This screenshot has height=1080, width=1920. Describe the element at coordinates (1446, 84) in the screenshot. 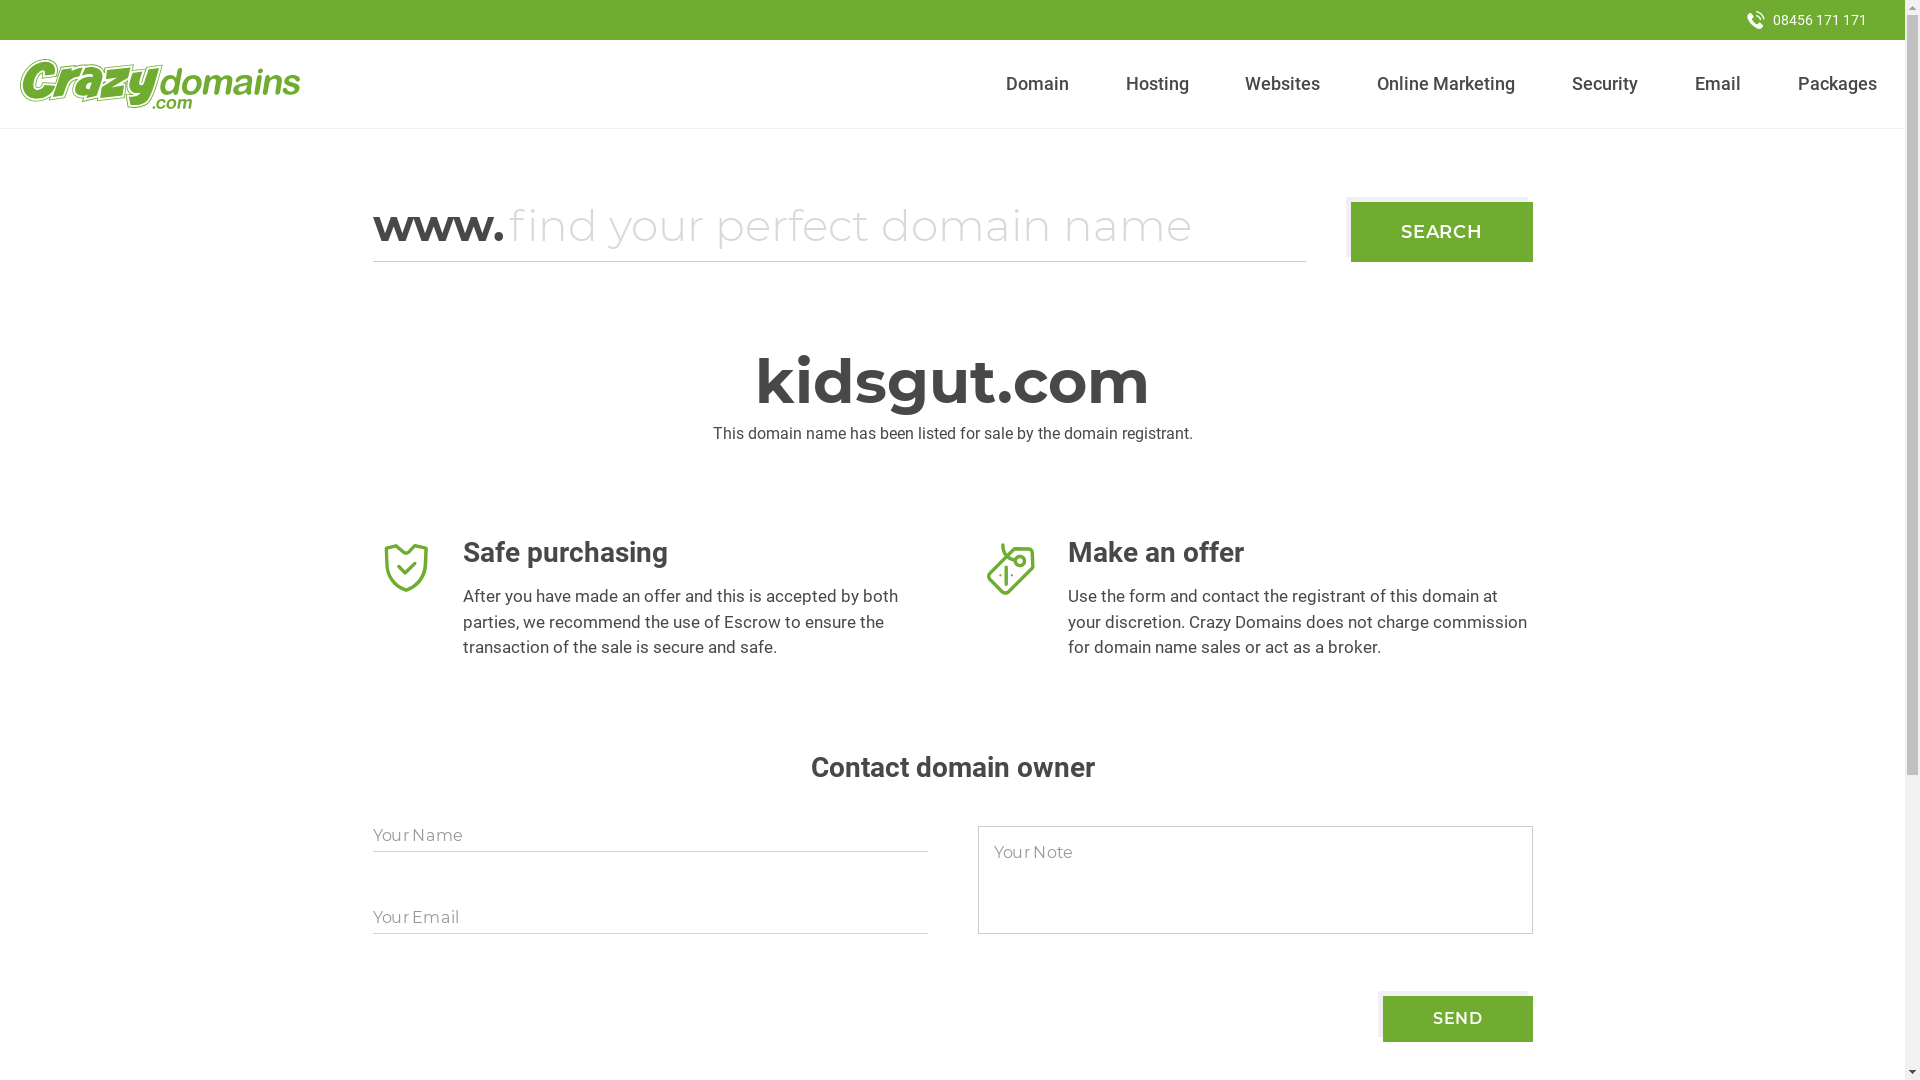

I see `Online Marketing` at that location.